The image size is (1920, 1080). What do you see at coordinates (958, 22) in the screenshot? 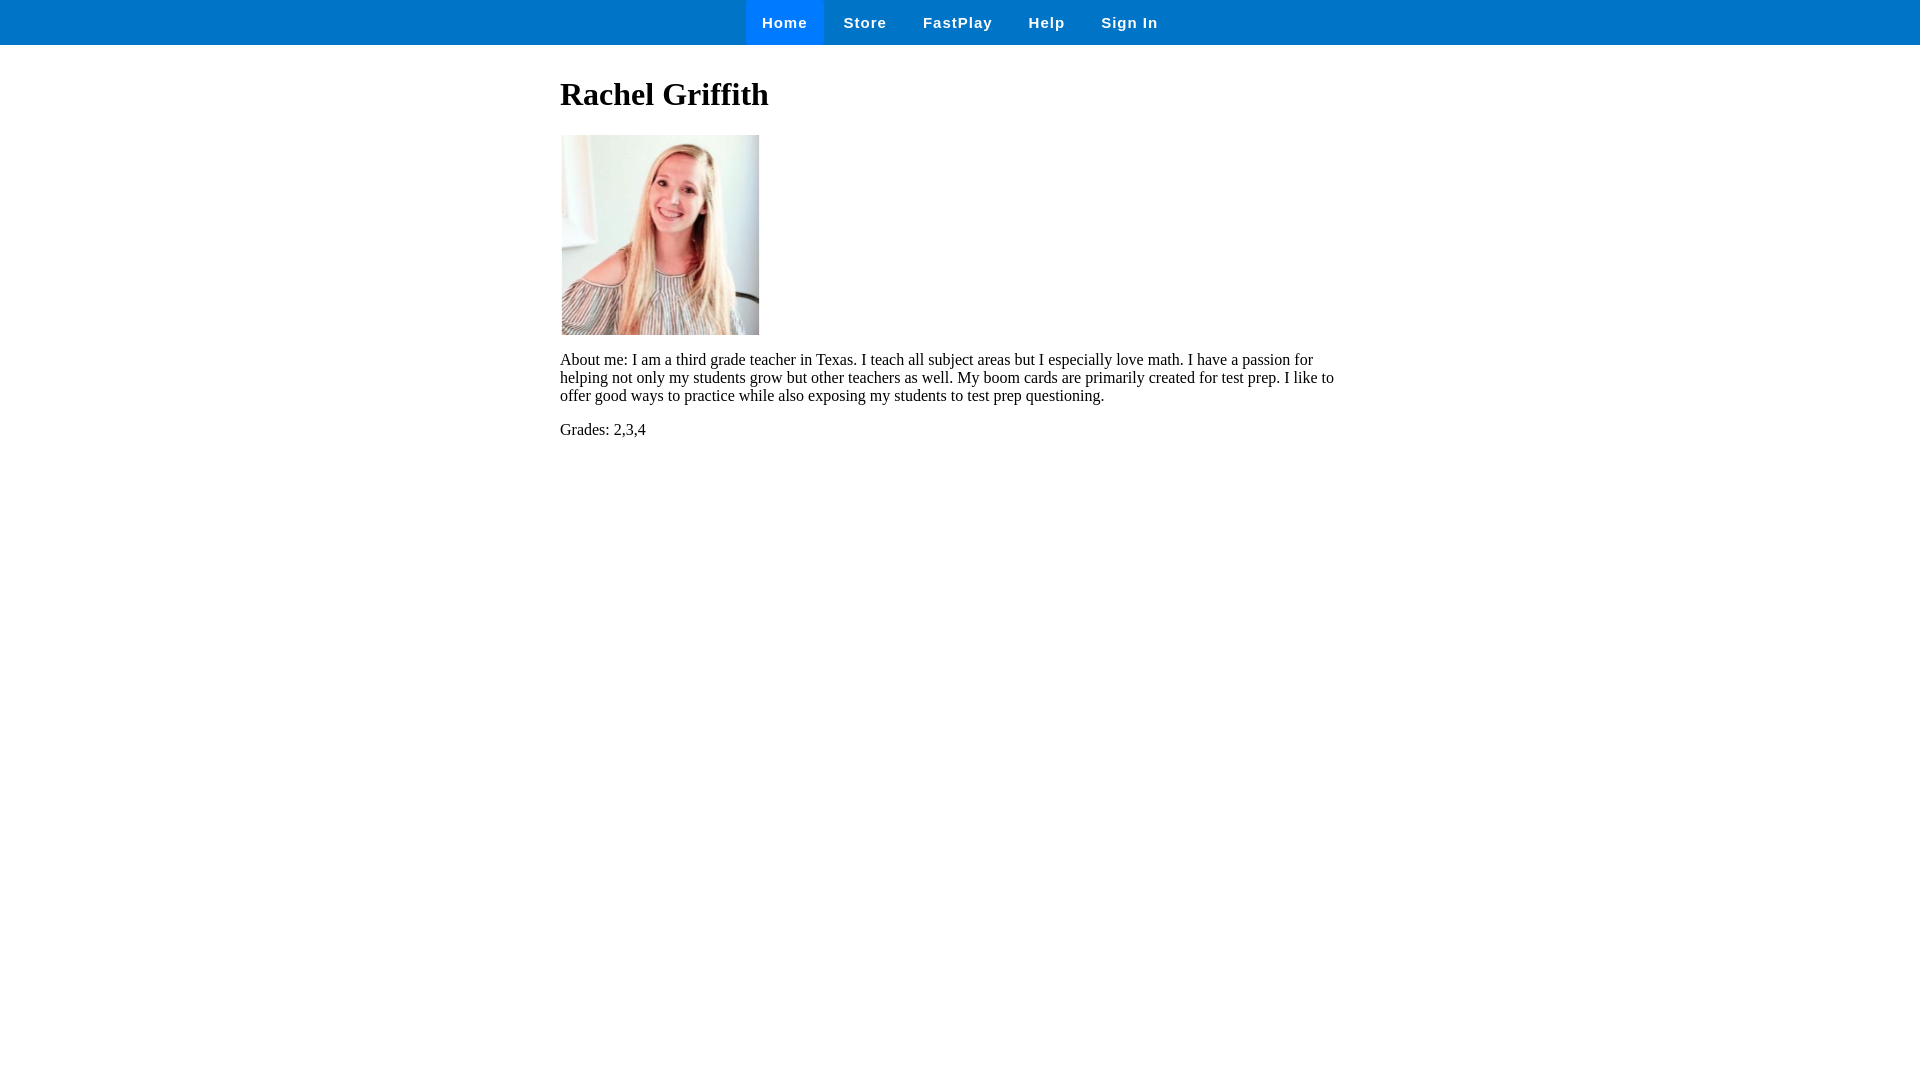
I see `FastPlay` at bounding box center [958, 22].